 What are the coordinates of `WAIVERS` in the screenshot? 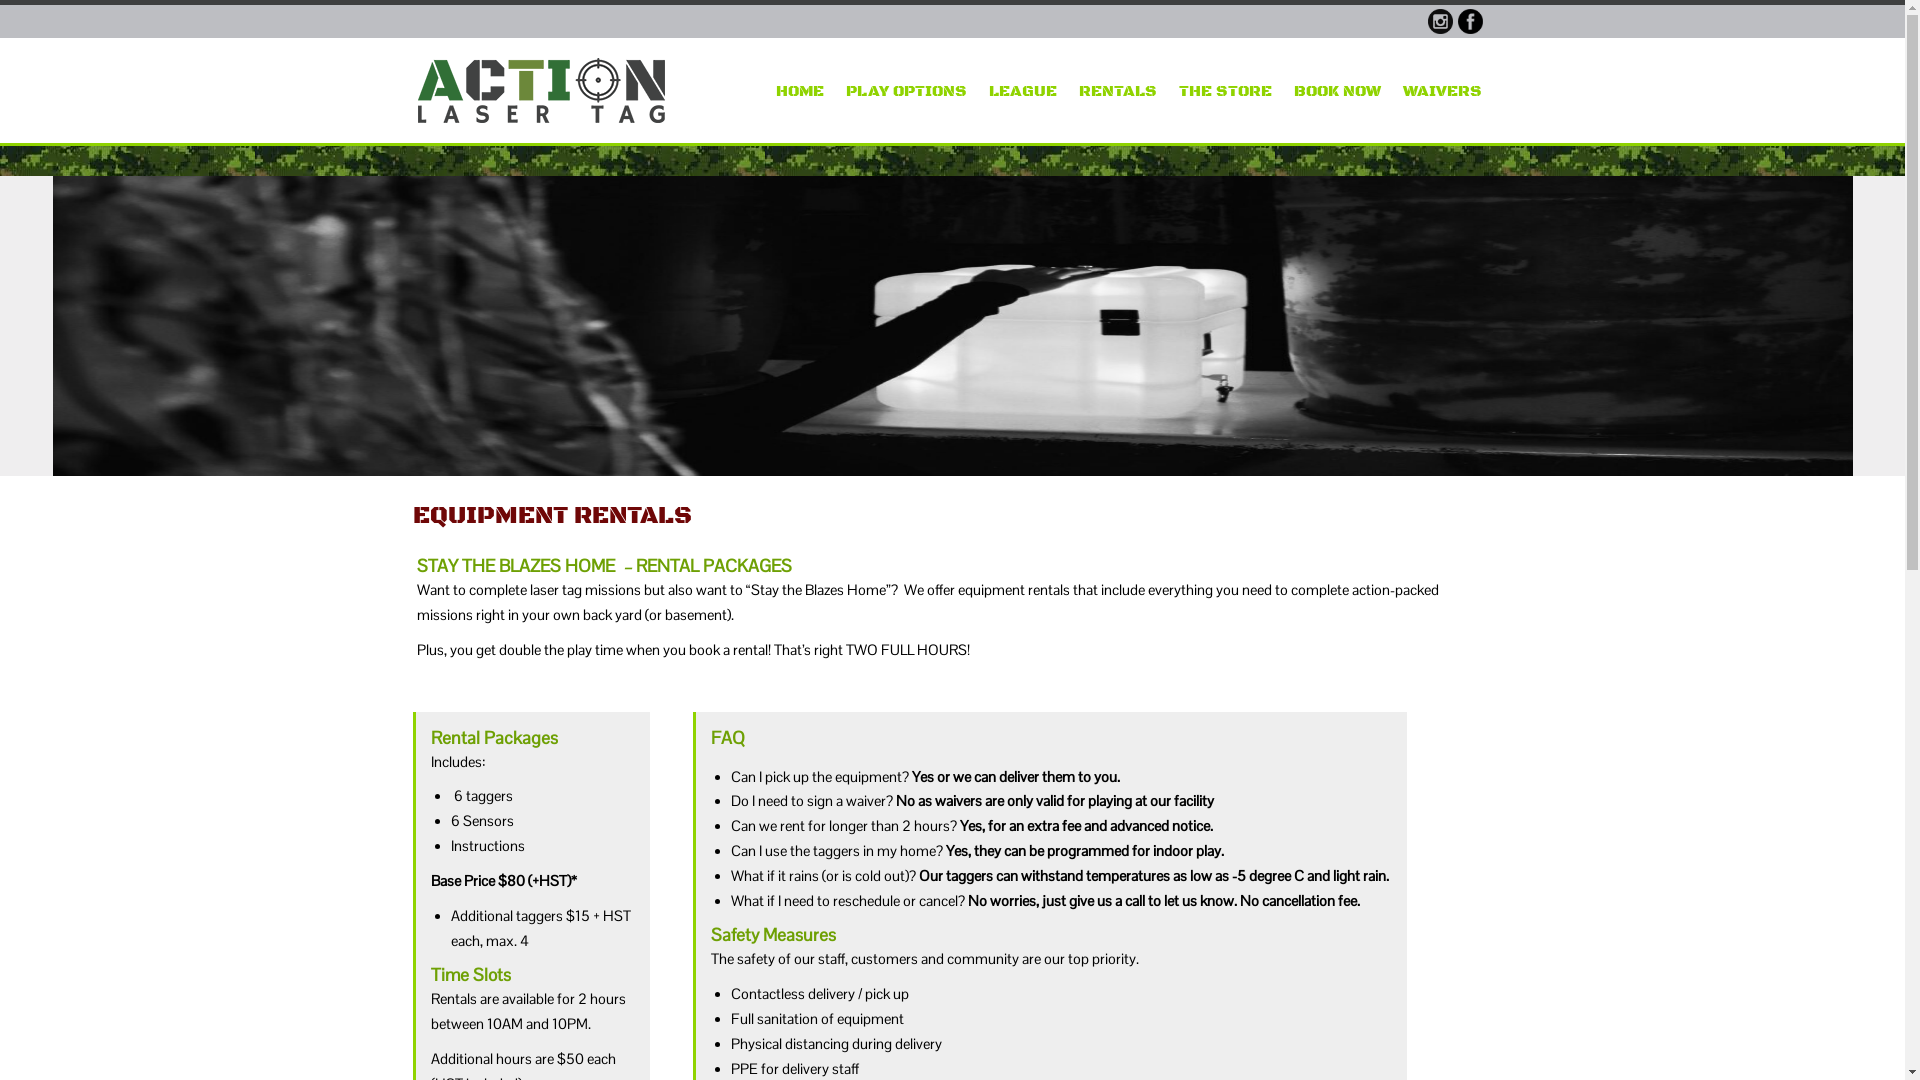 It's located at (1442, 91).